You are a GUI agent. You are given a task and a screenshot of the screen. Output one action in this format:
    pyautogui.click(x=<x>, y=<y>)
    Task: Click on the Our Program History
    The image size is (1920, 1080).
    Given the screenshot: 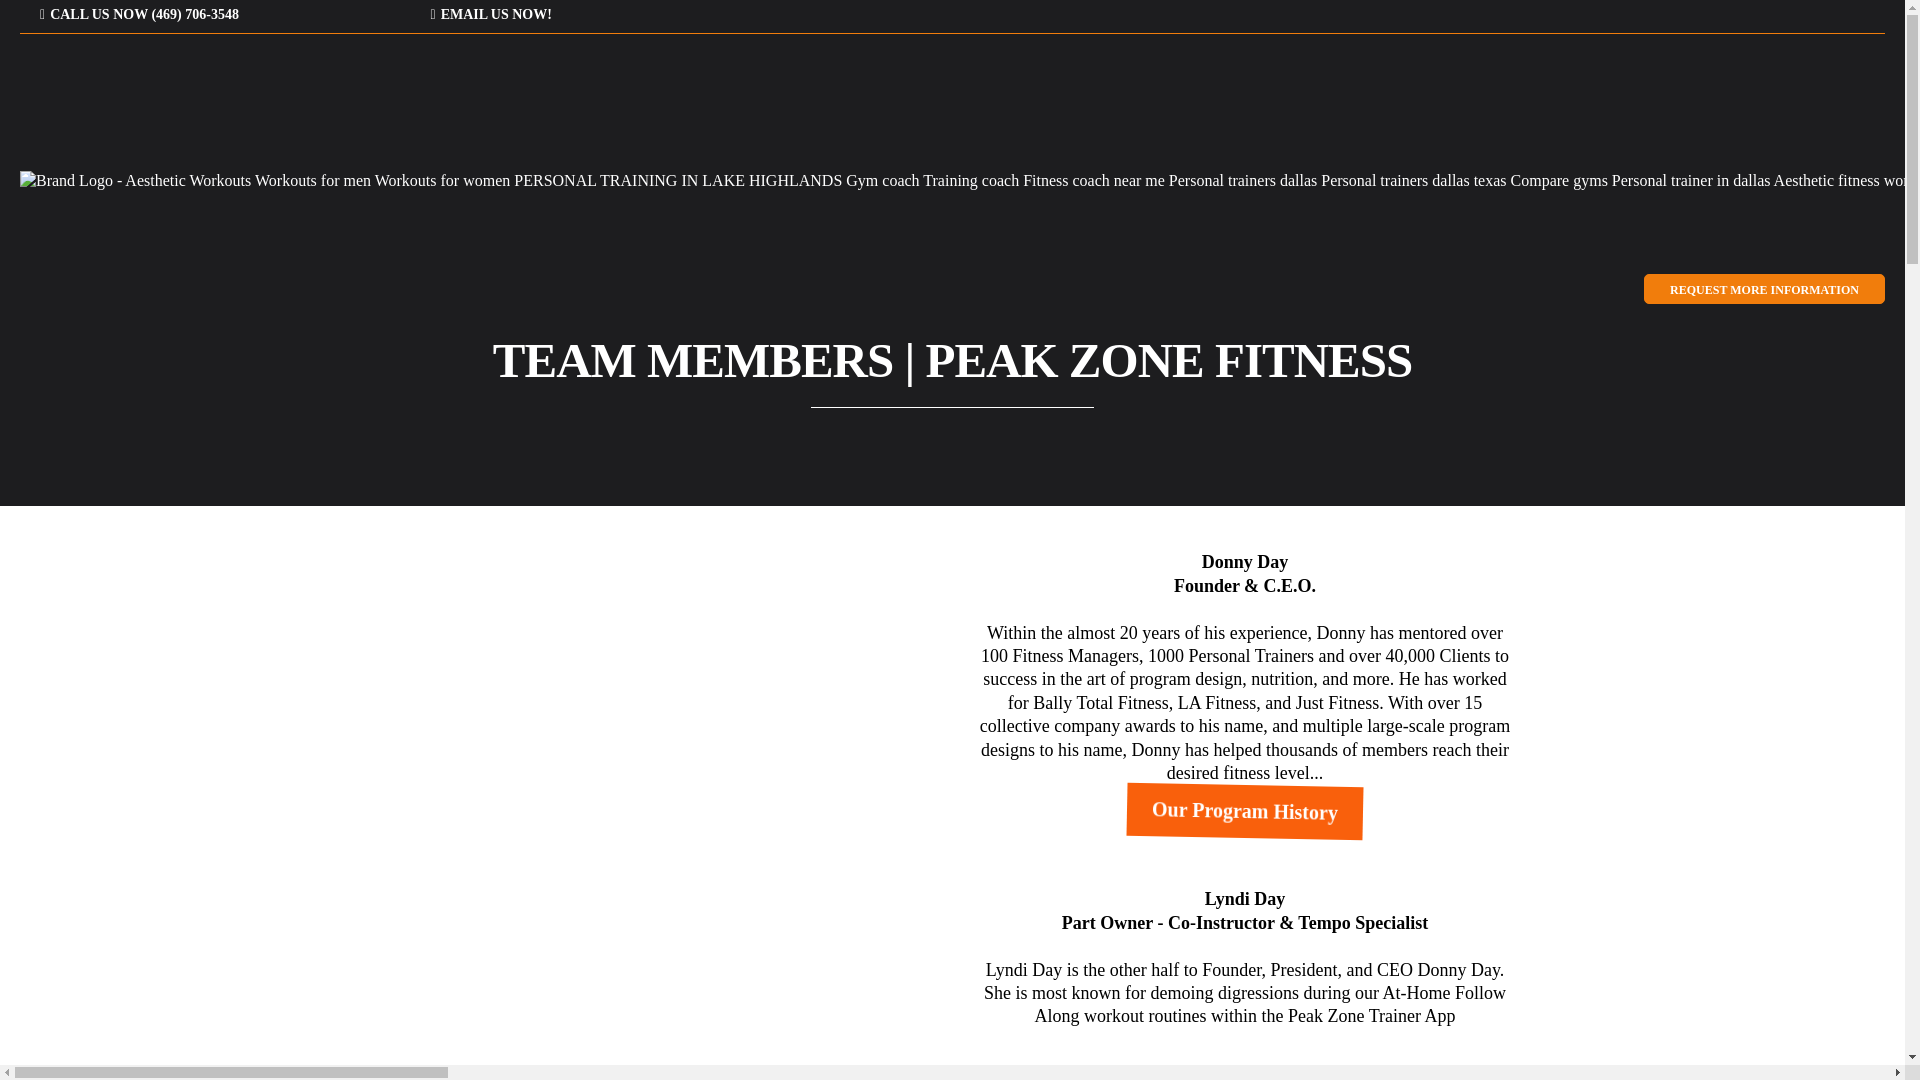 What is the action you would take?
    pyautogui.click(x=1245, y=810)
    